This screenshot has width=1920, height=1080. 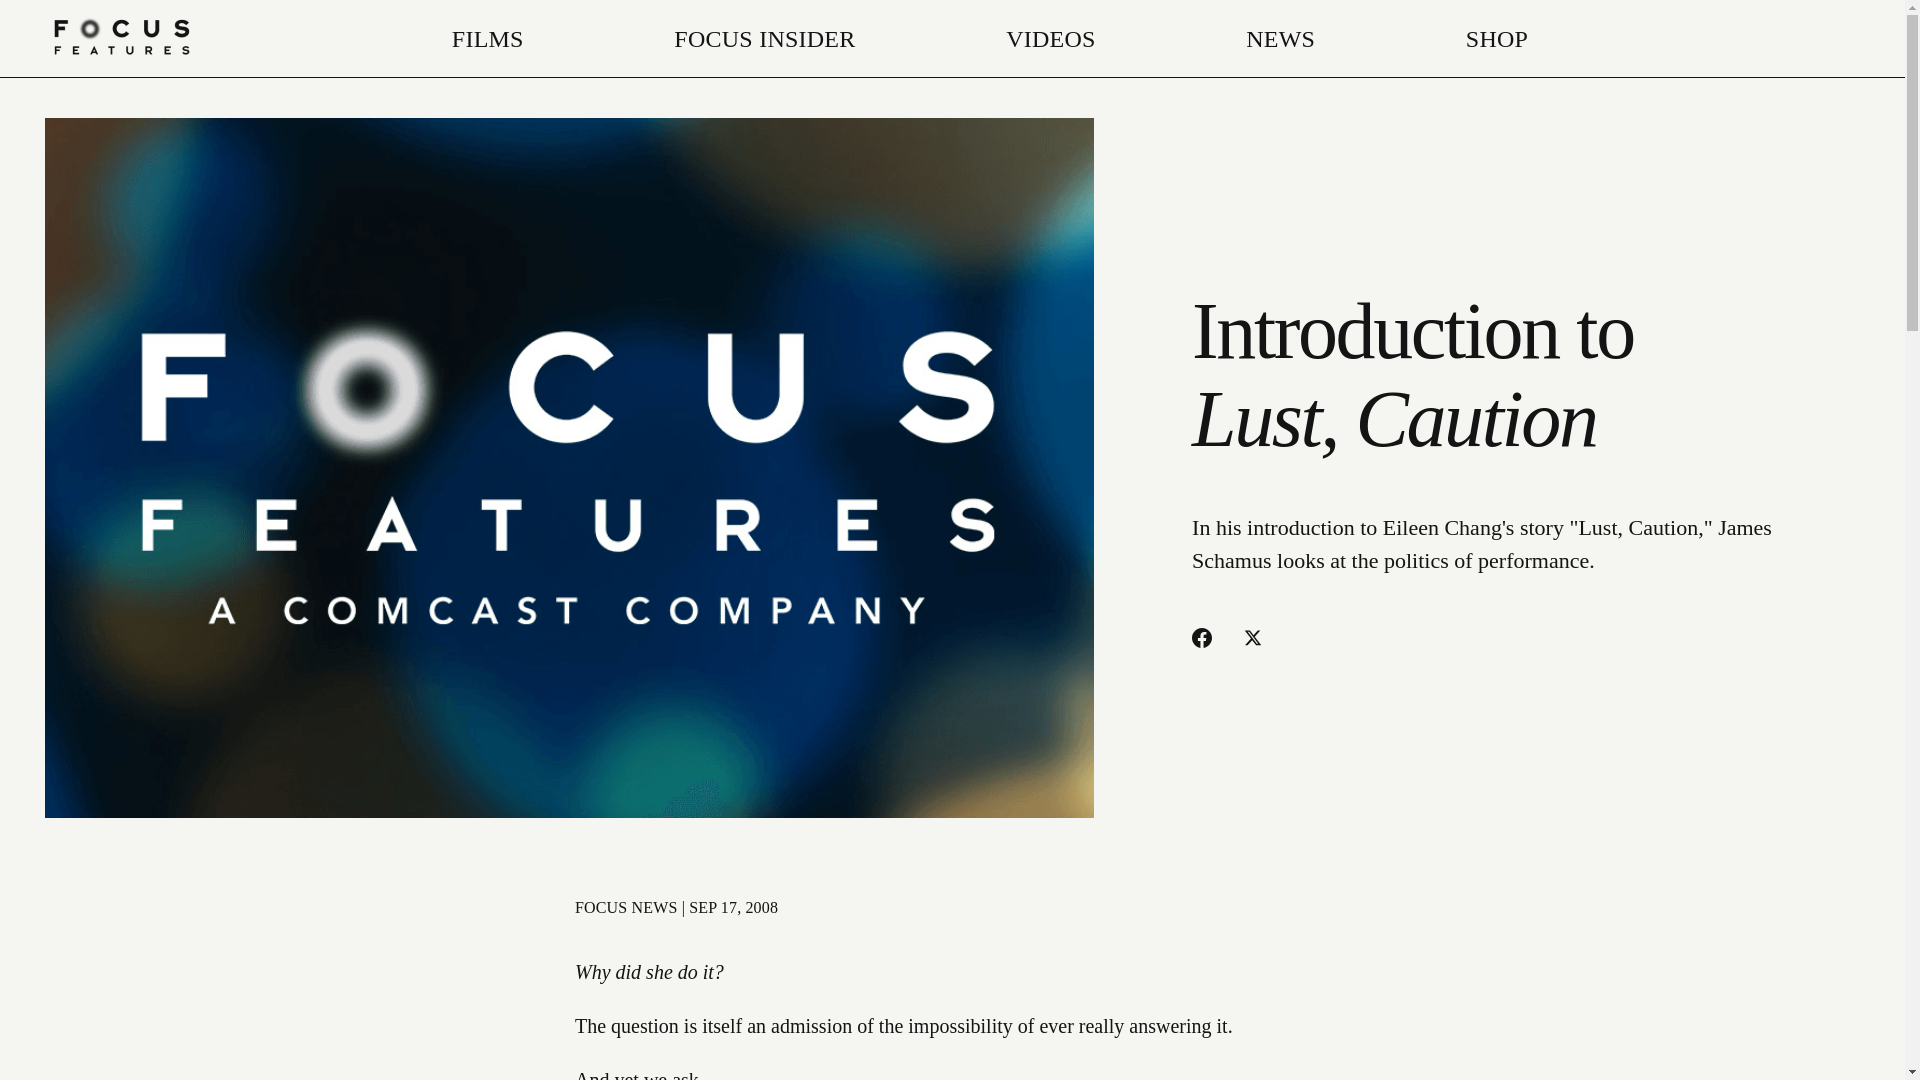 What do you see at coordinates (1050, 38) in the screenshot?
I see `VIDEOS` at bounding box center [1050, 38].